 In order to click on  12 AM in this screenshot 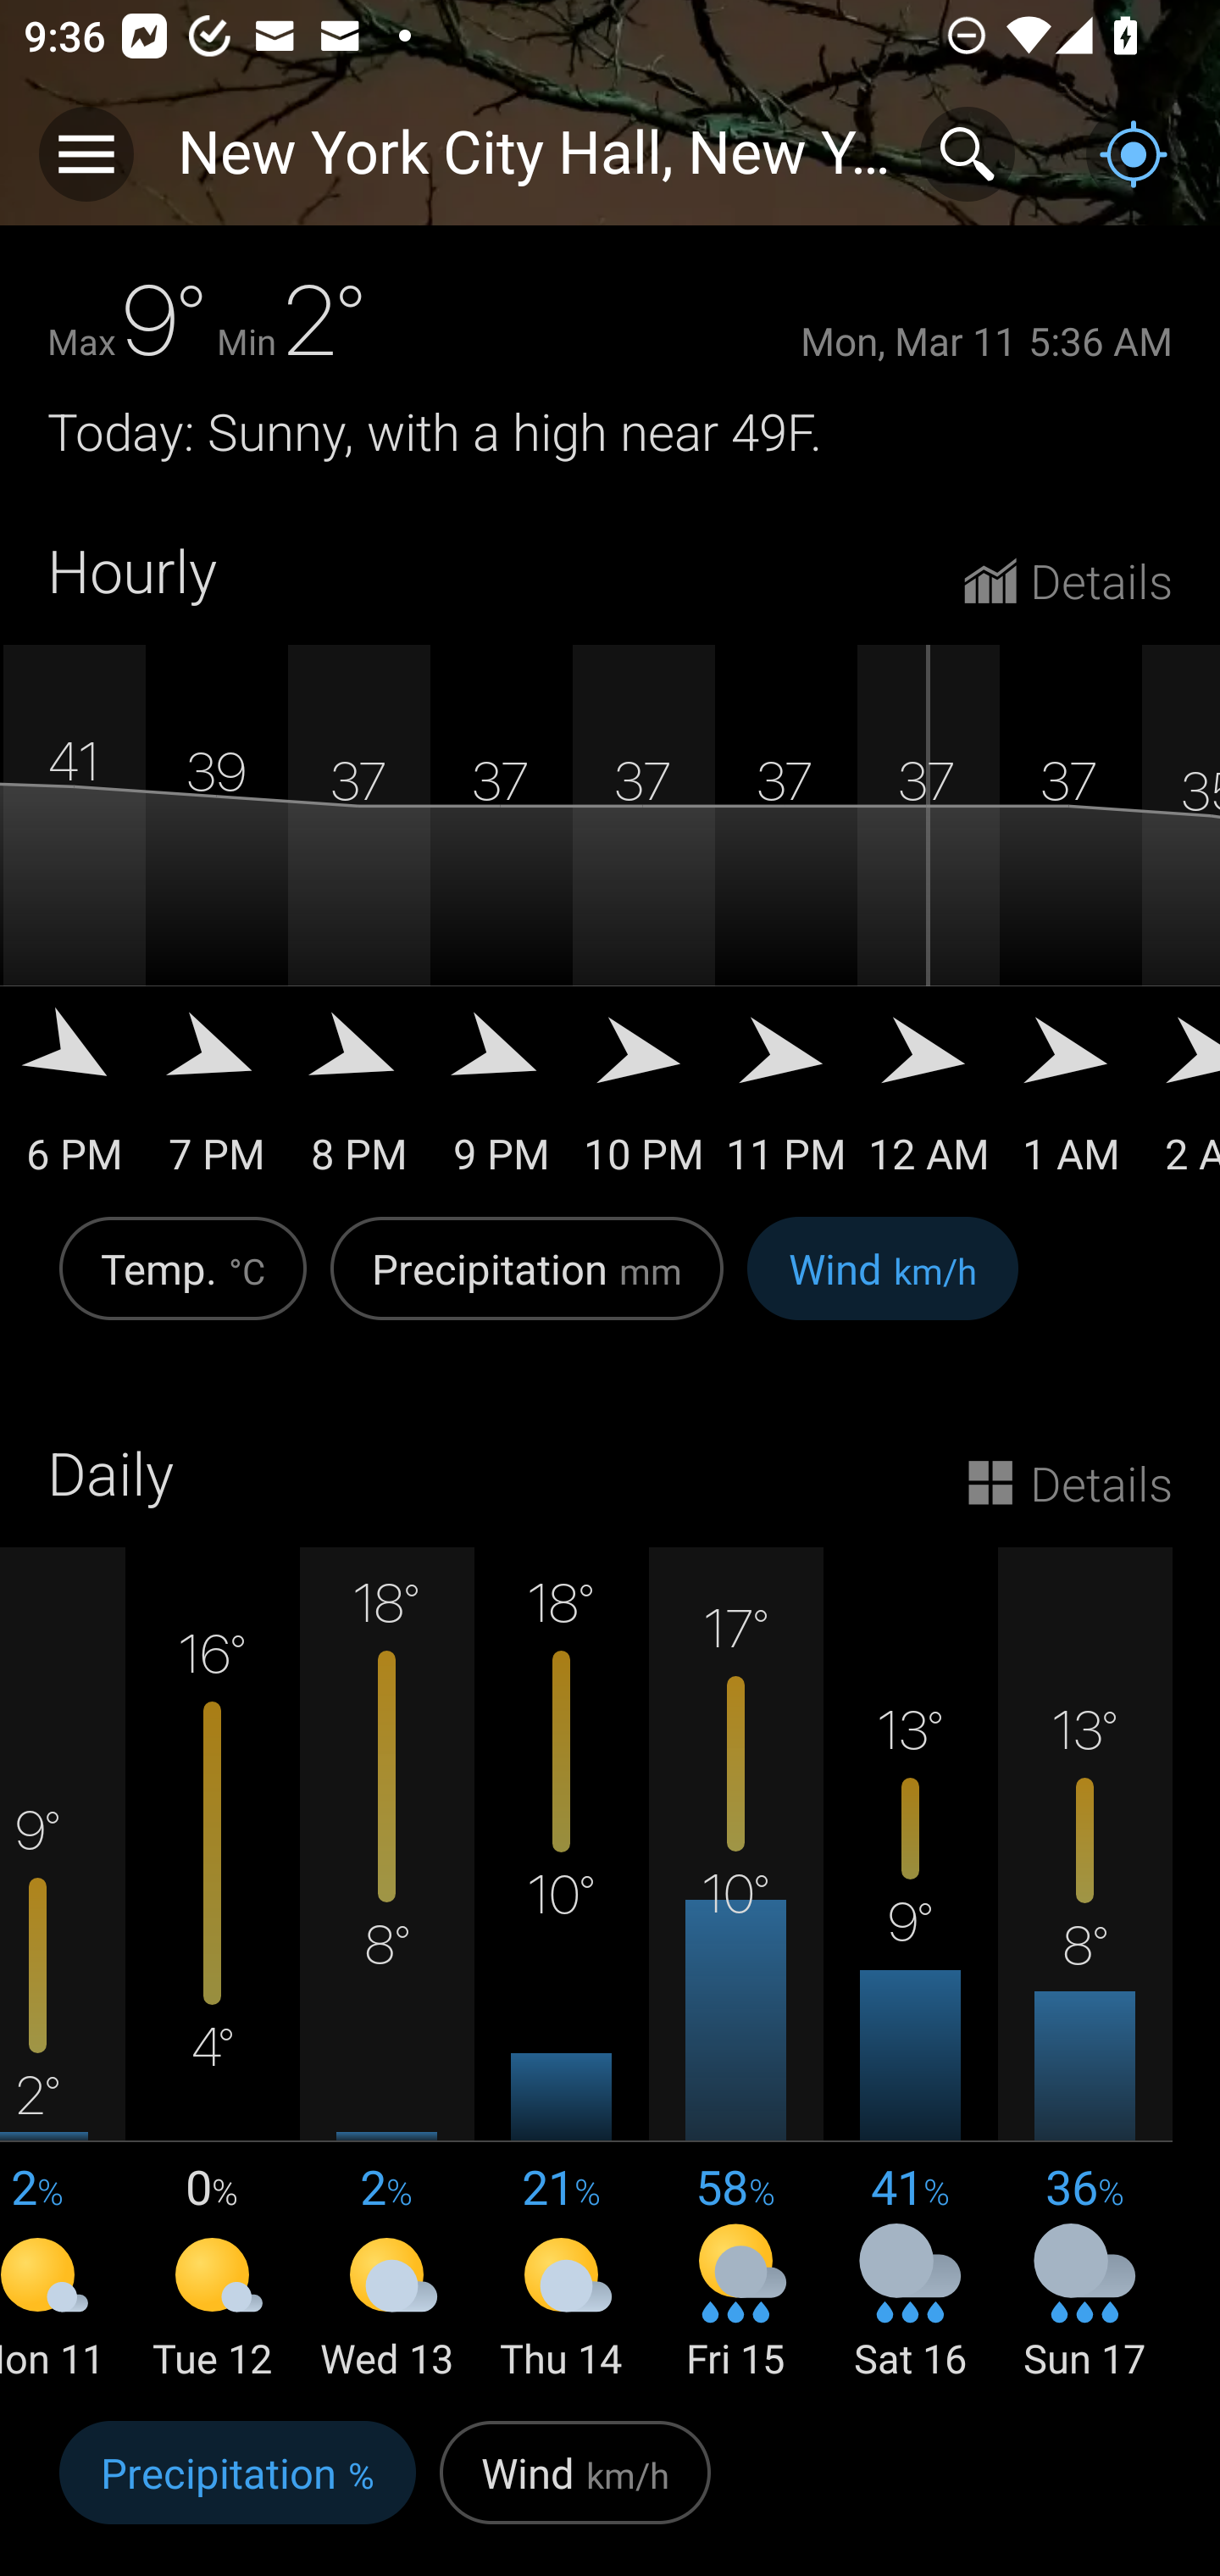, I will do `click(929, 1102)`.